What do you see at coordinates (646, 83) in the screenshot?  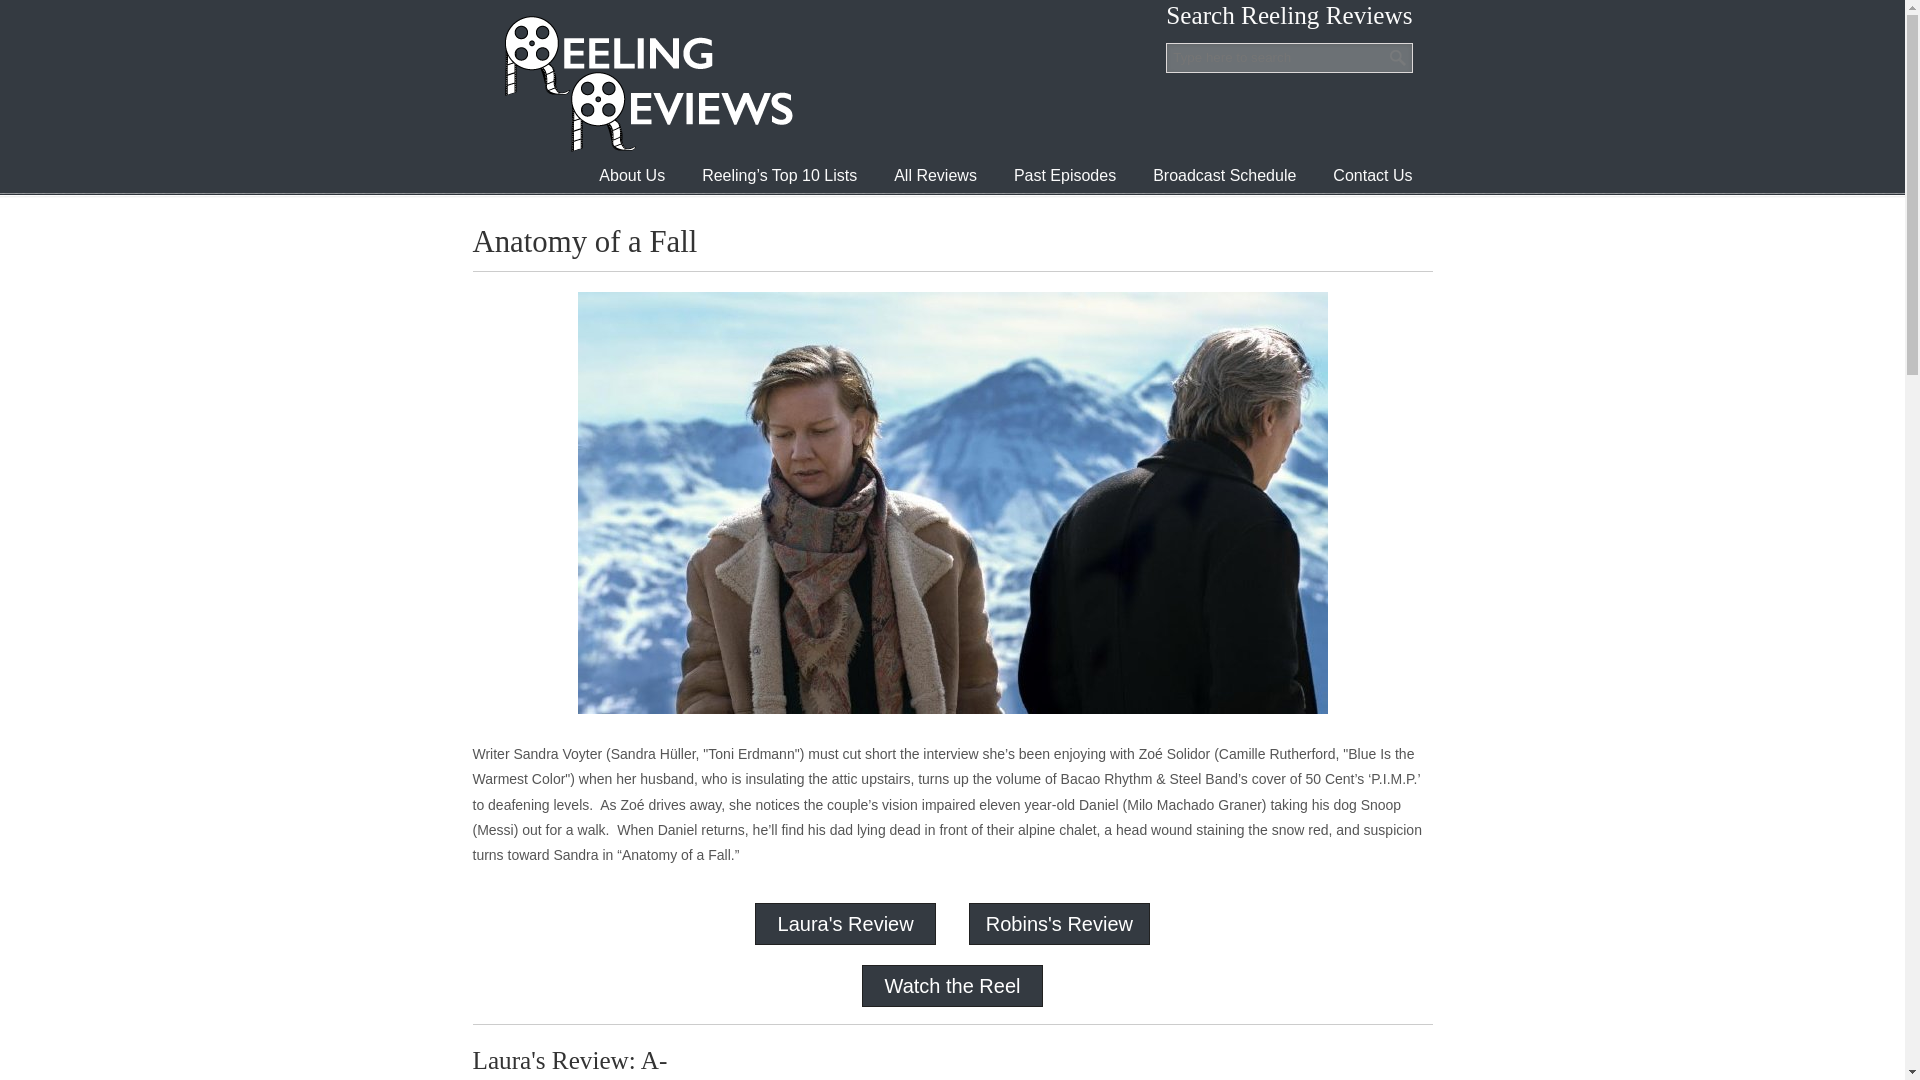 I see `Reeling Reviews` at bounding box center [646, 83].